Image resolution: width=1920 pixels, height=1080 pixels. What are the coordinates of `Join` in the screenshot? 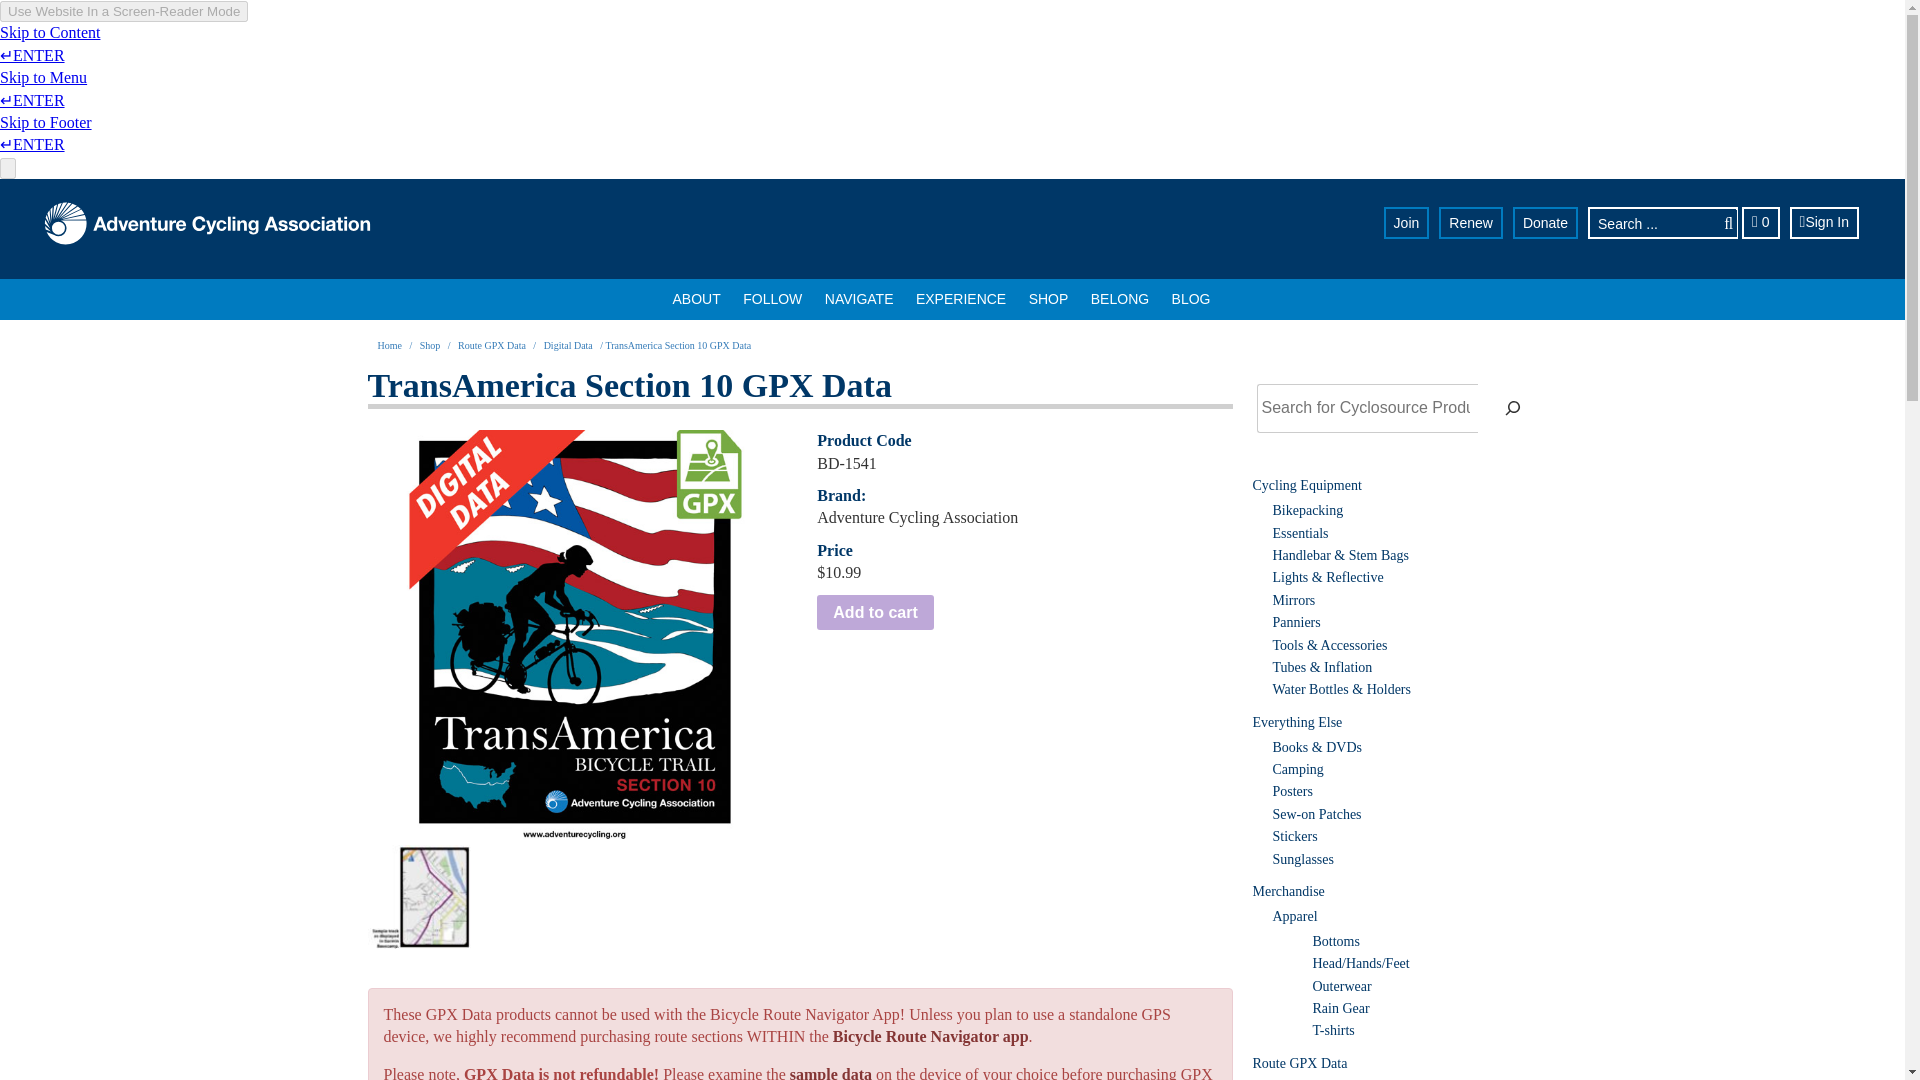 It's located at (1407, 222).